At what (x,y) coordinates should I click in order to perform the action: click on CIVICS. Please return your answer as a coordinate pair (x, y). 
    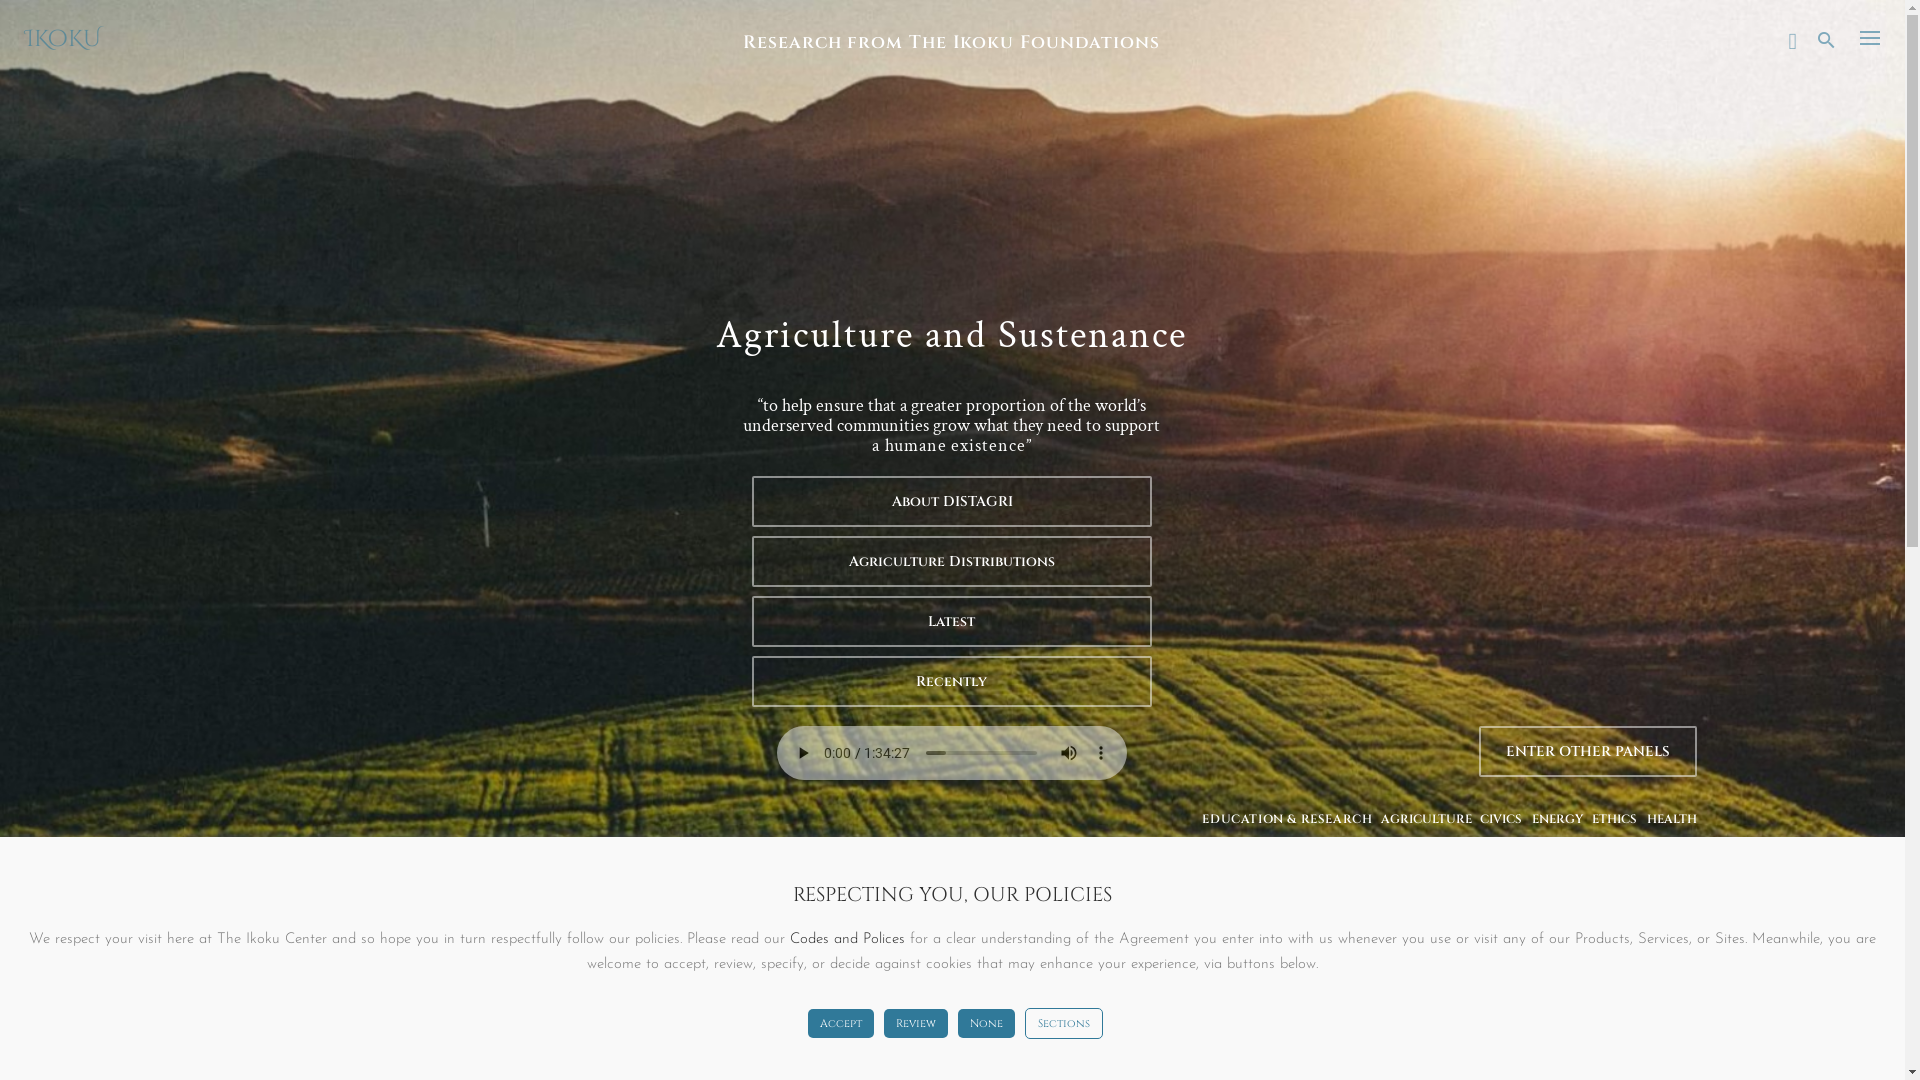
    Looking at the image, I should click on (1501, 819).